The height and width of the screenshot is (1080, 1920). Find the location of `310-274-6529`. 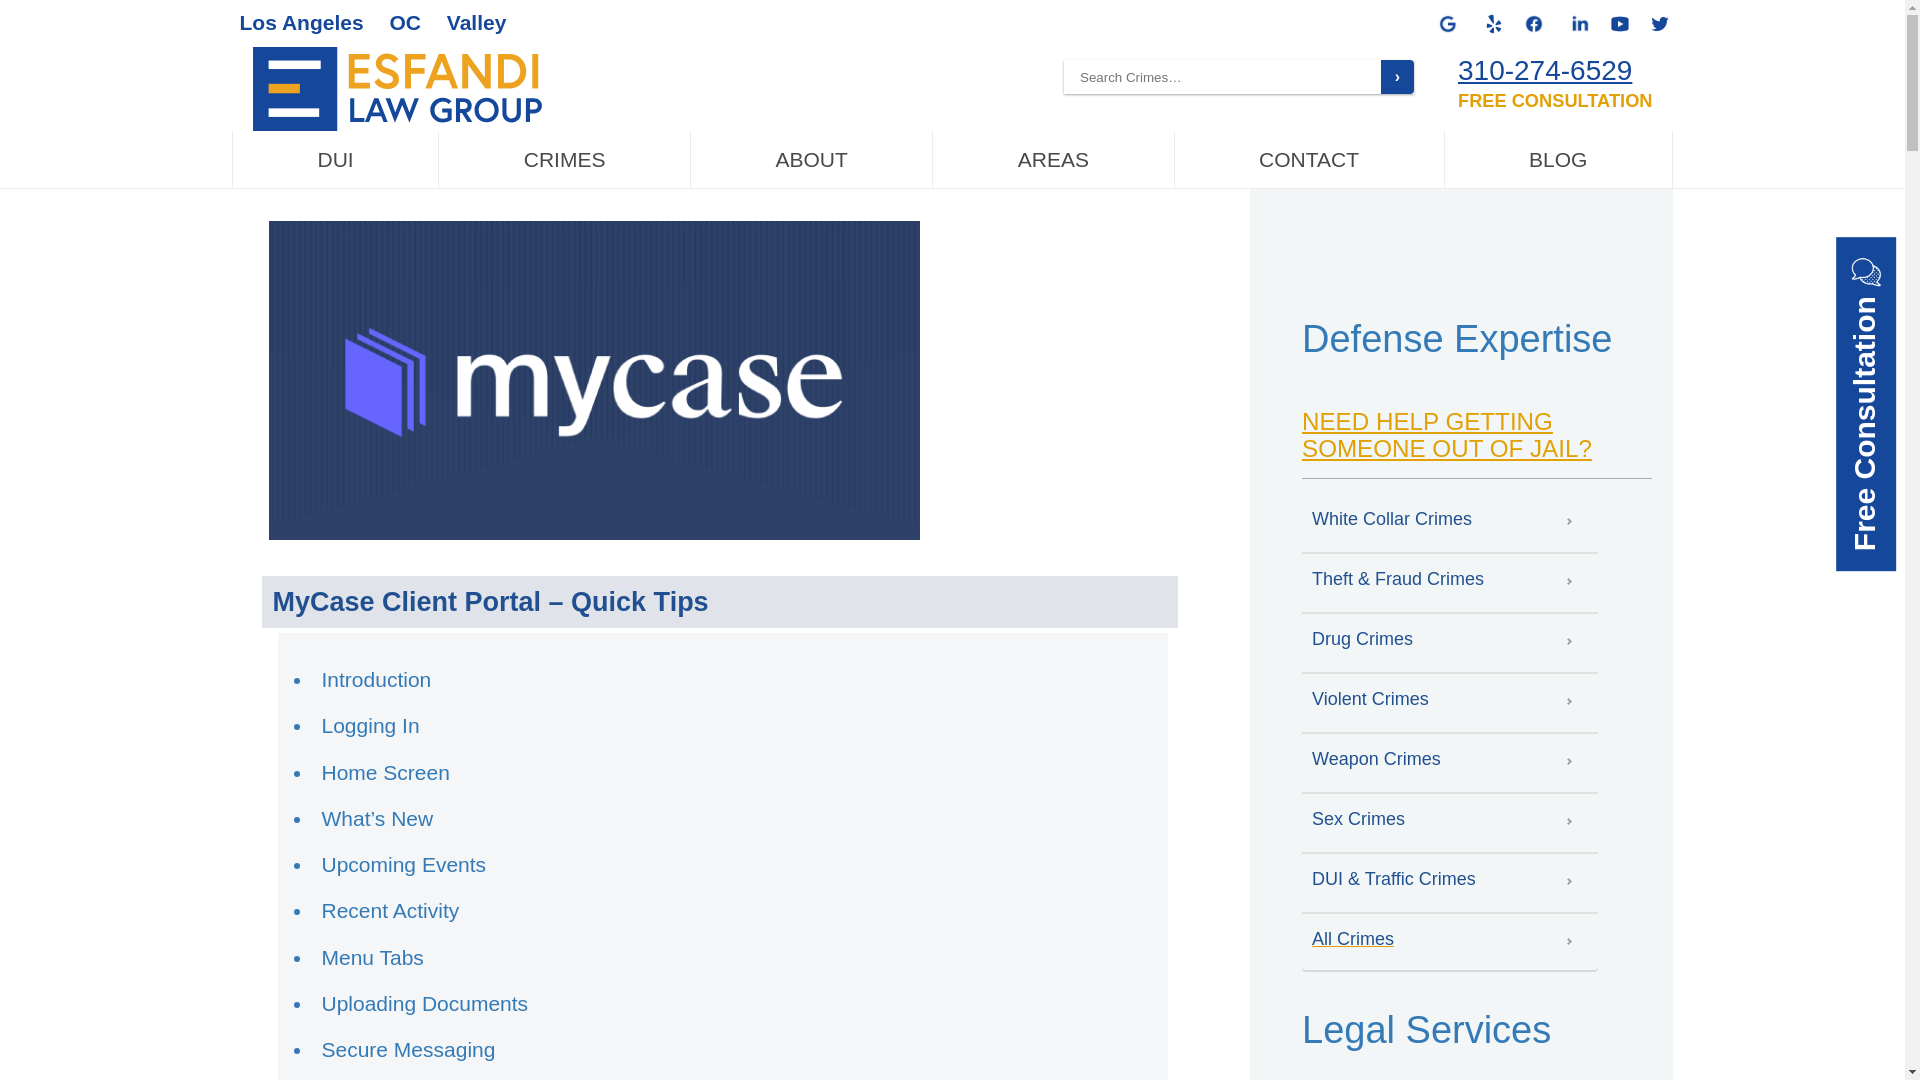

310-274-6529 is located at coordinates (1544, 70).